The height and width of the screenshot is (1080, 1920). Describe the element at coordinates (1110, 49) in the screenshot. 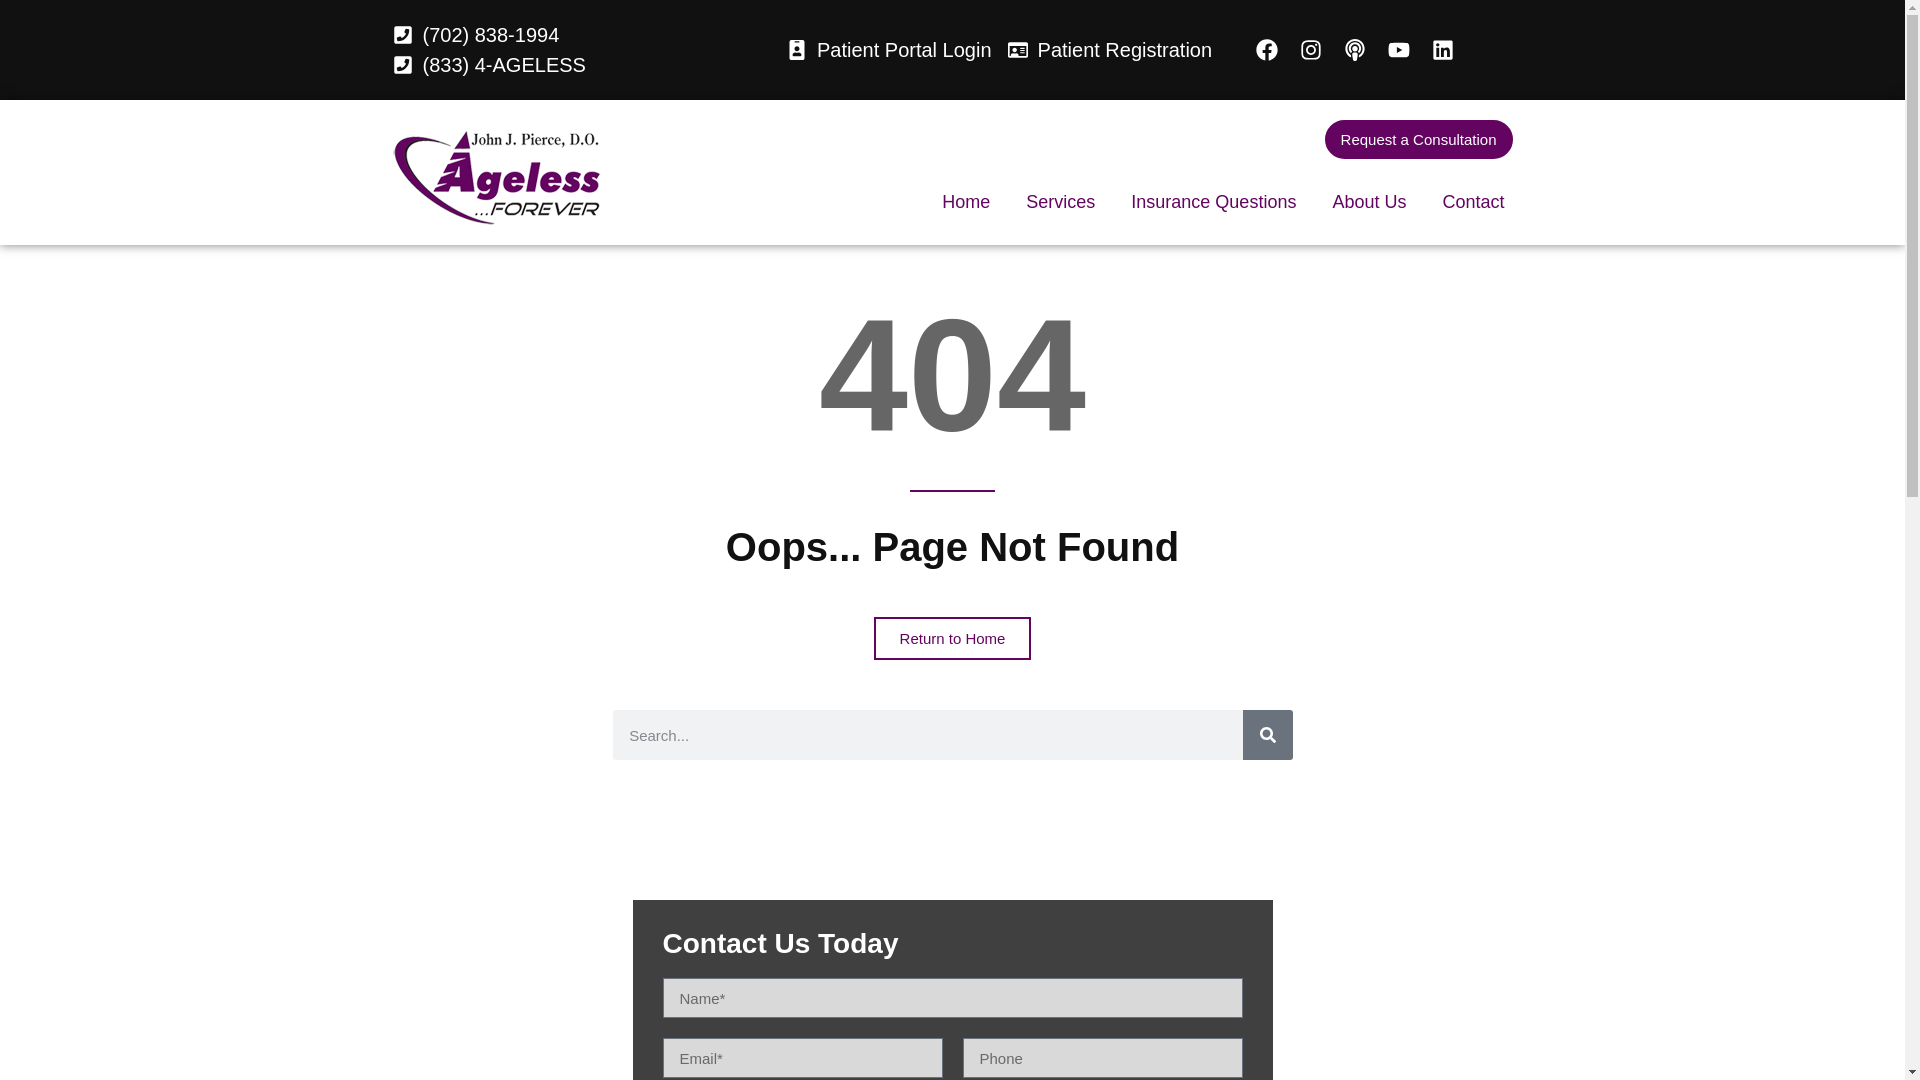

I see `Patient Registration` at that location.